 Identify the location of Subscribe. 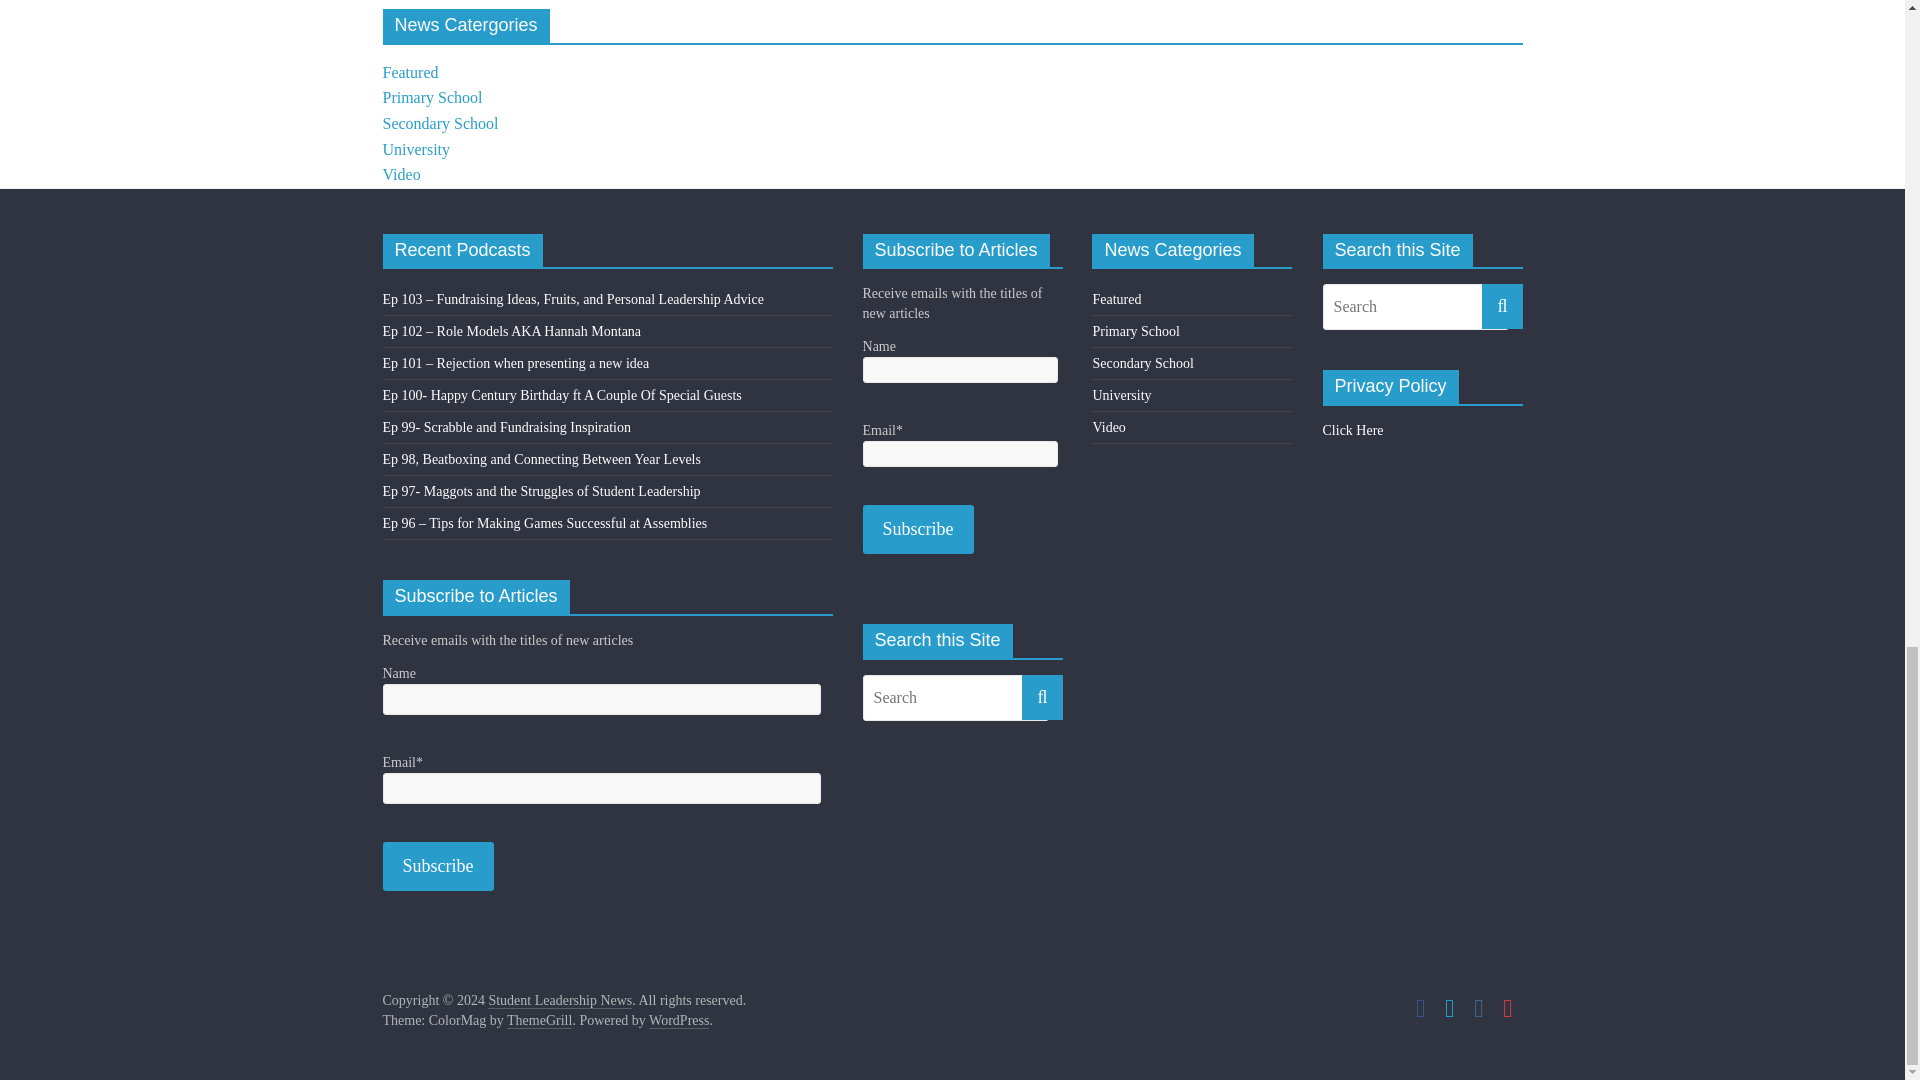
(918, 530).